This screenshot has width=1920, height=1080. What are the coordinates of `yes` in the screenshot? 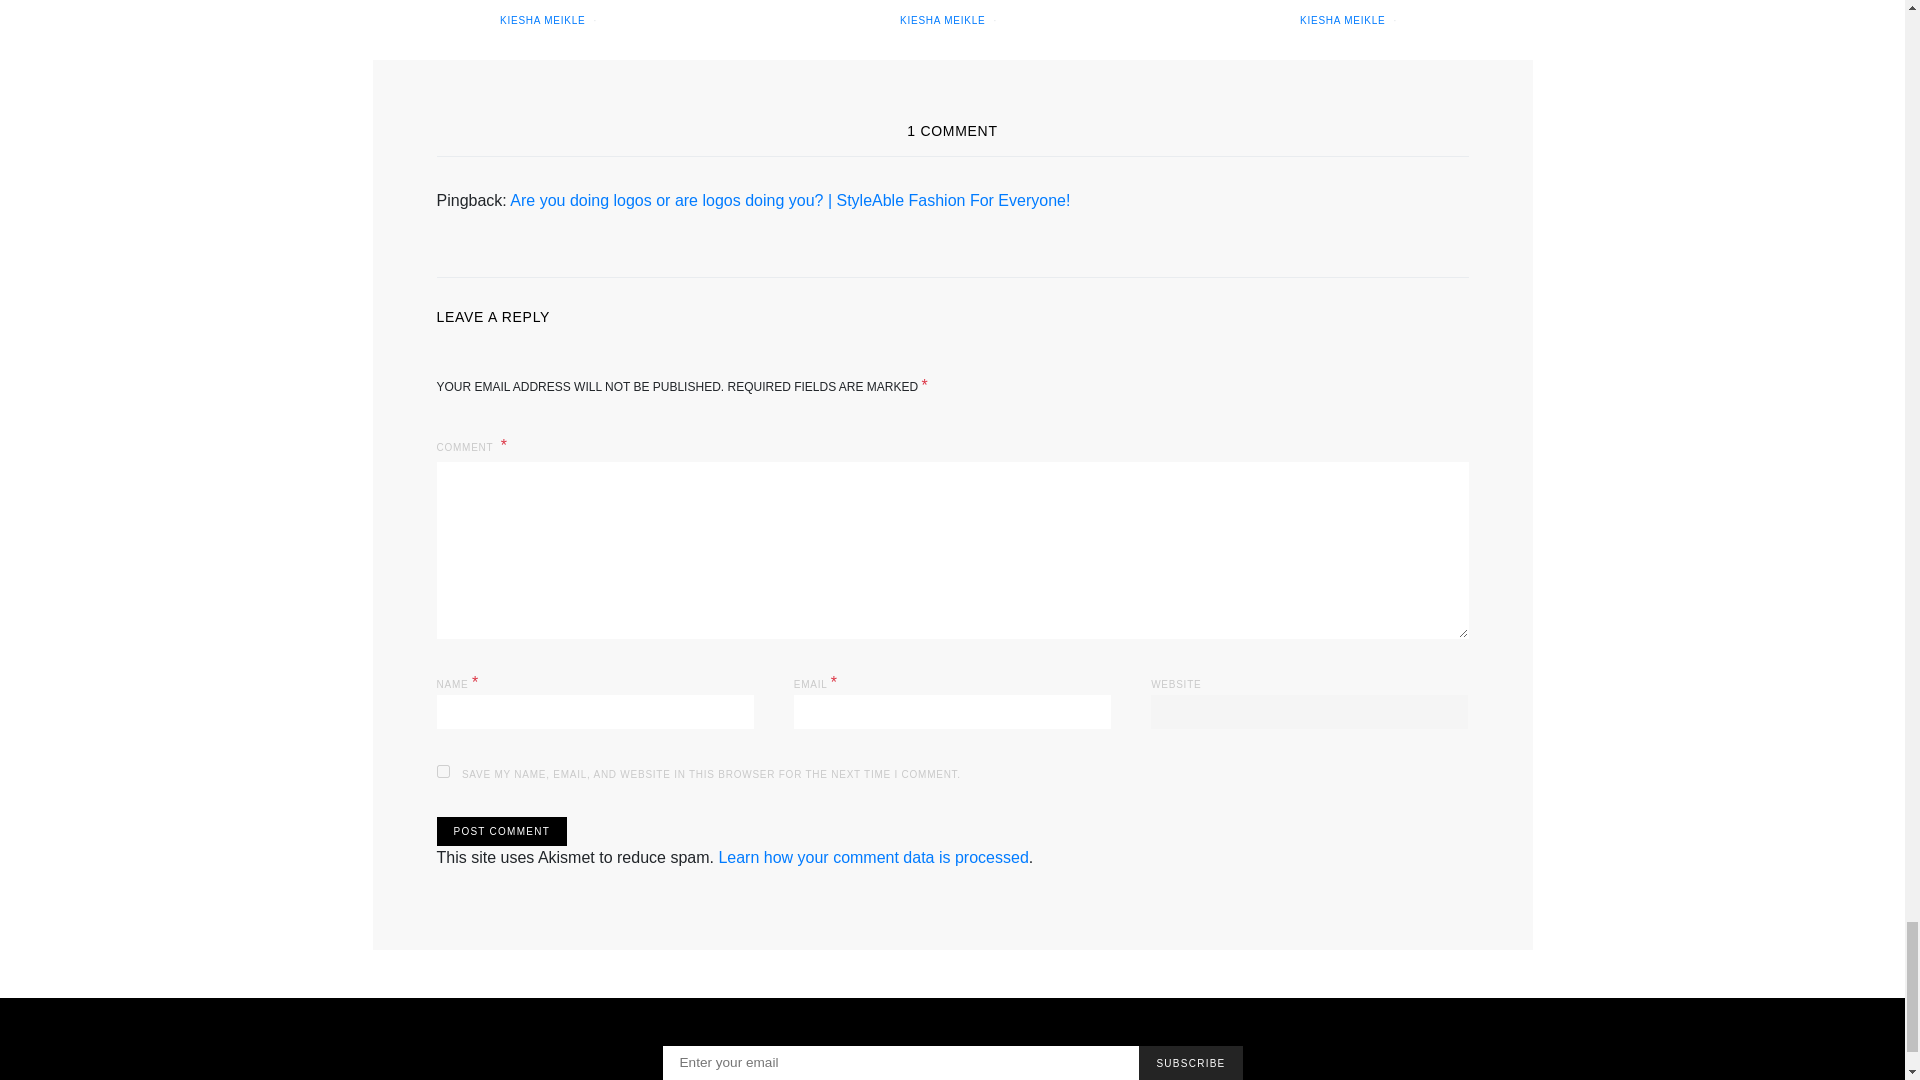 It's located at (442, 770).